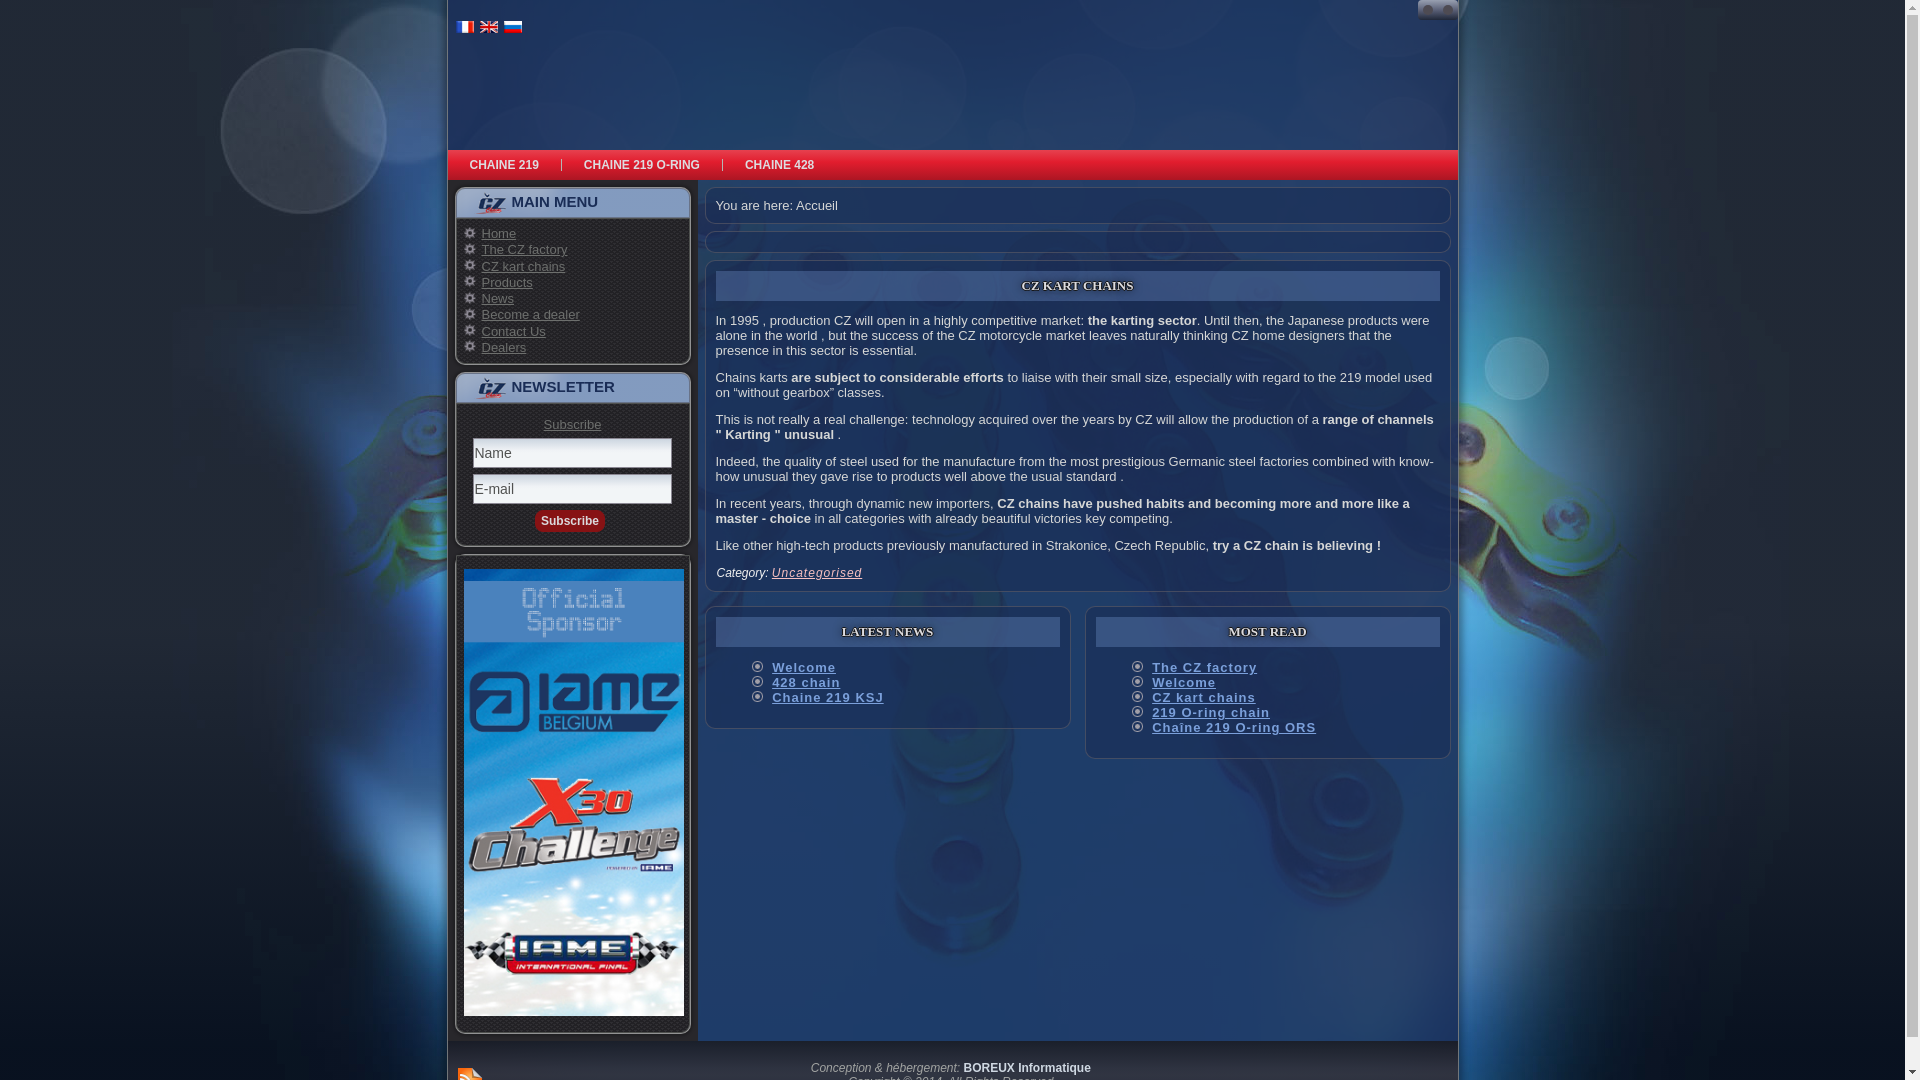 The height and width of the screenshot is (1080, 1920). What do you see at coordinates (804, 668) in the screenshot?
I see `Welcome` at bounding box center [804, 668].